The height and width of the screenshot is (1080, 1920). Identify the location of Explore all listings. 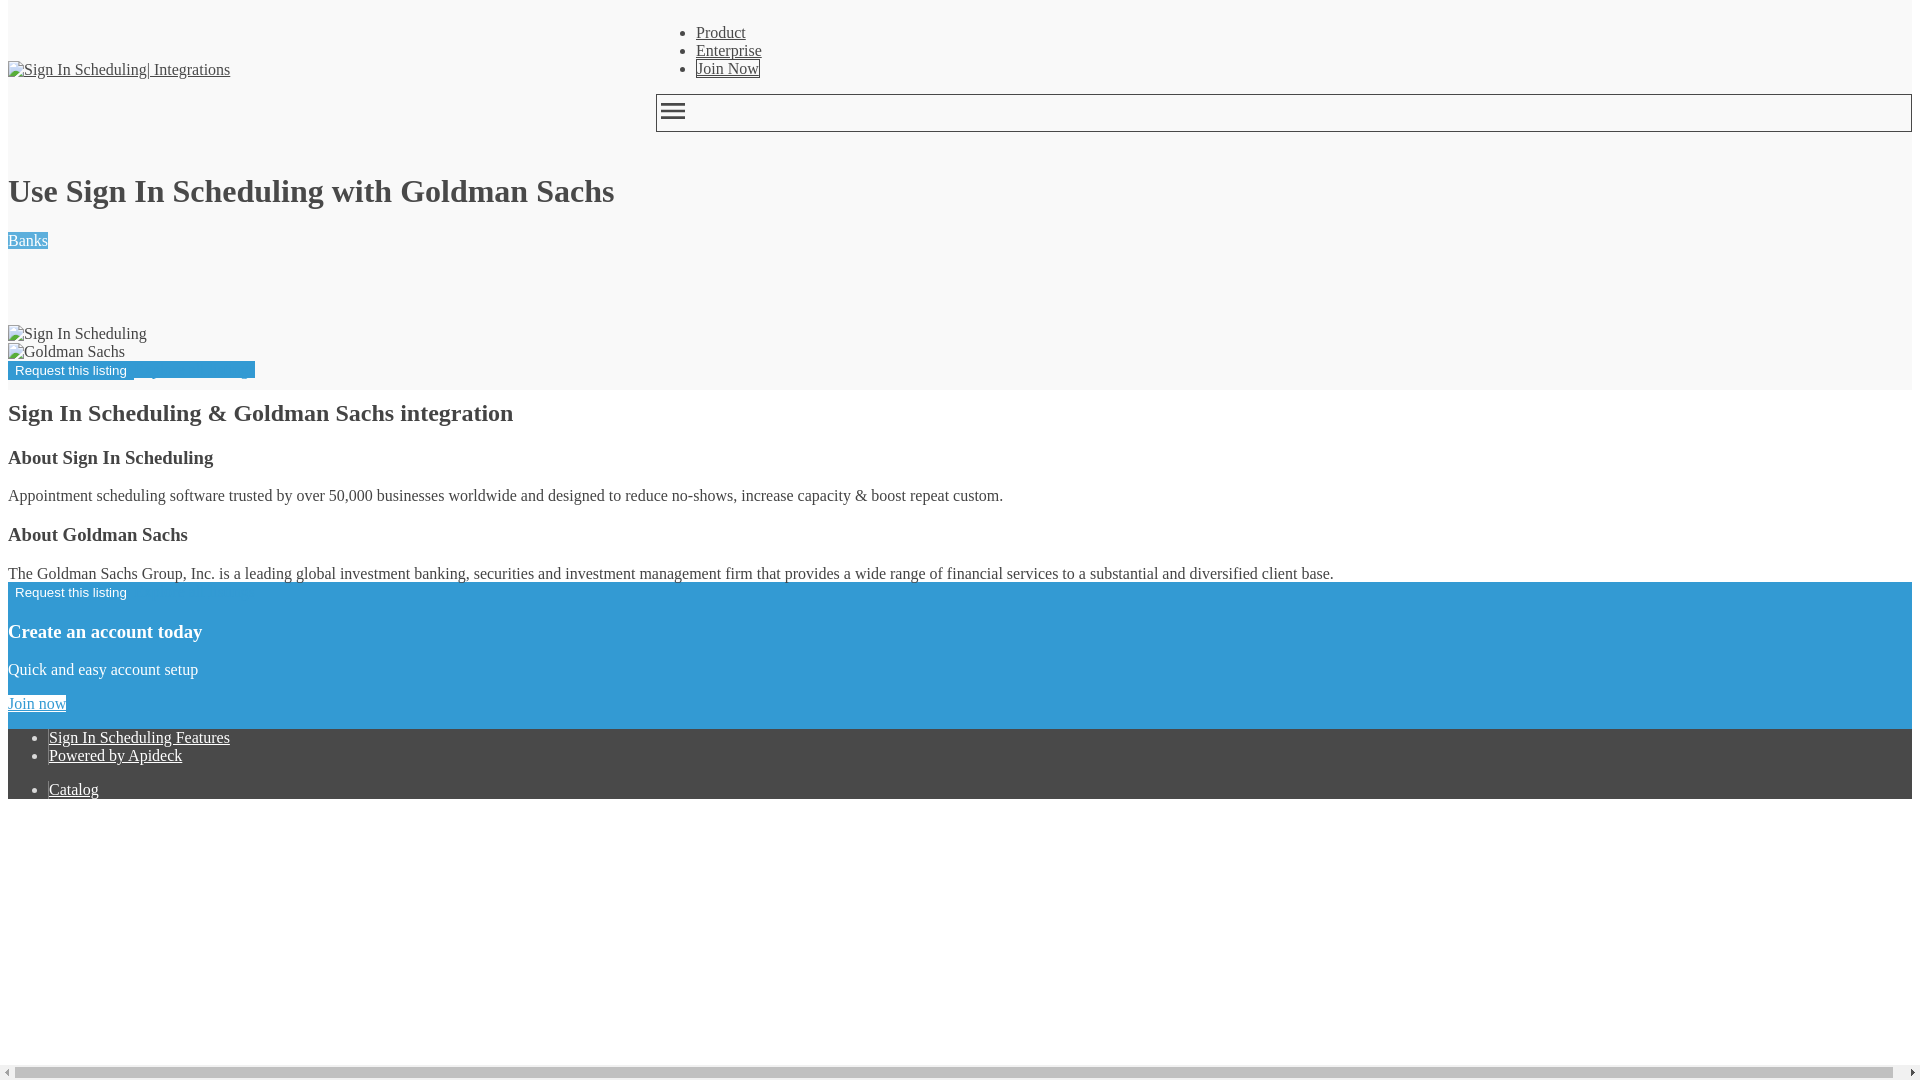
(194, 369).